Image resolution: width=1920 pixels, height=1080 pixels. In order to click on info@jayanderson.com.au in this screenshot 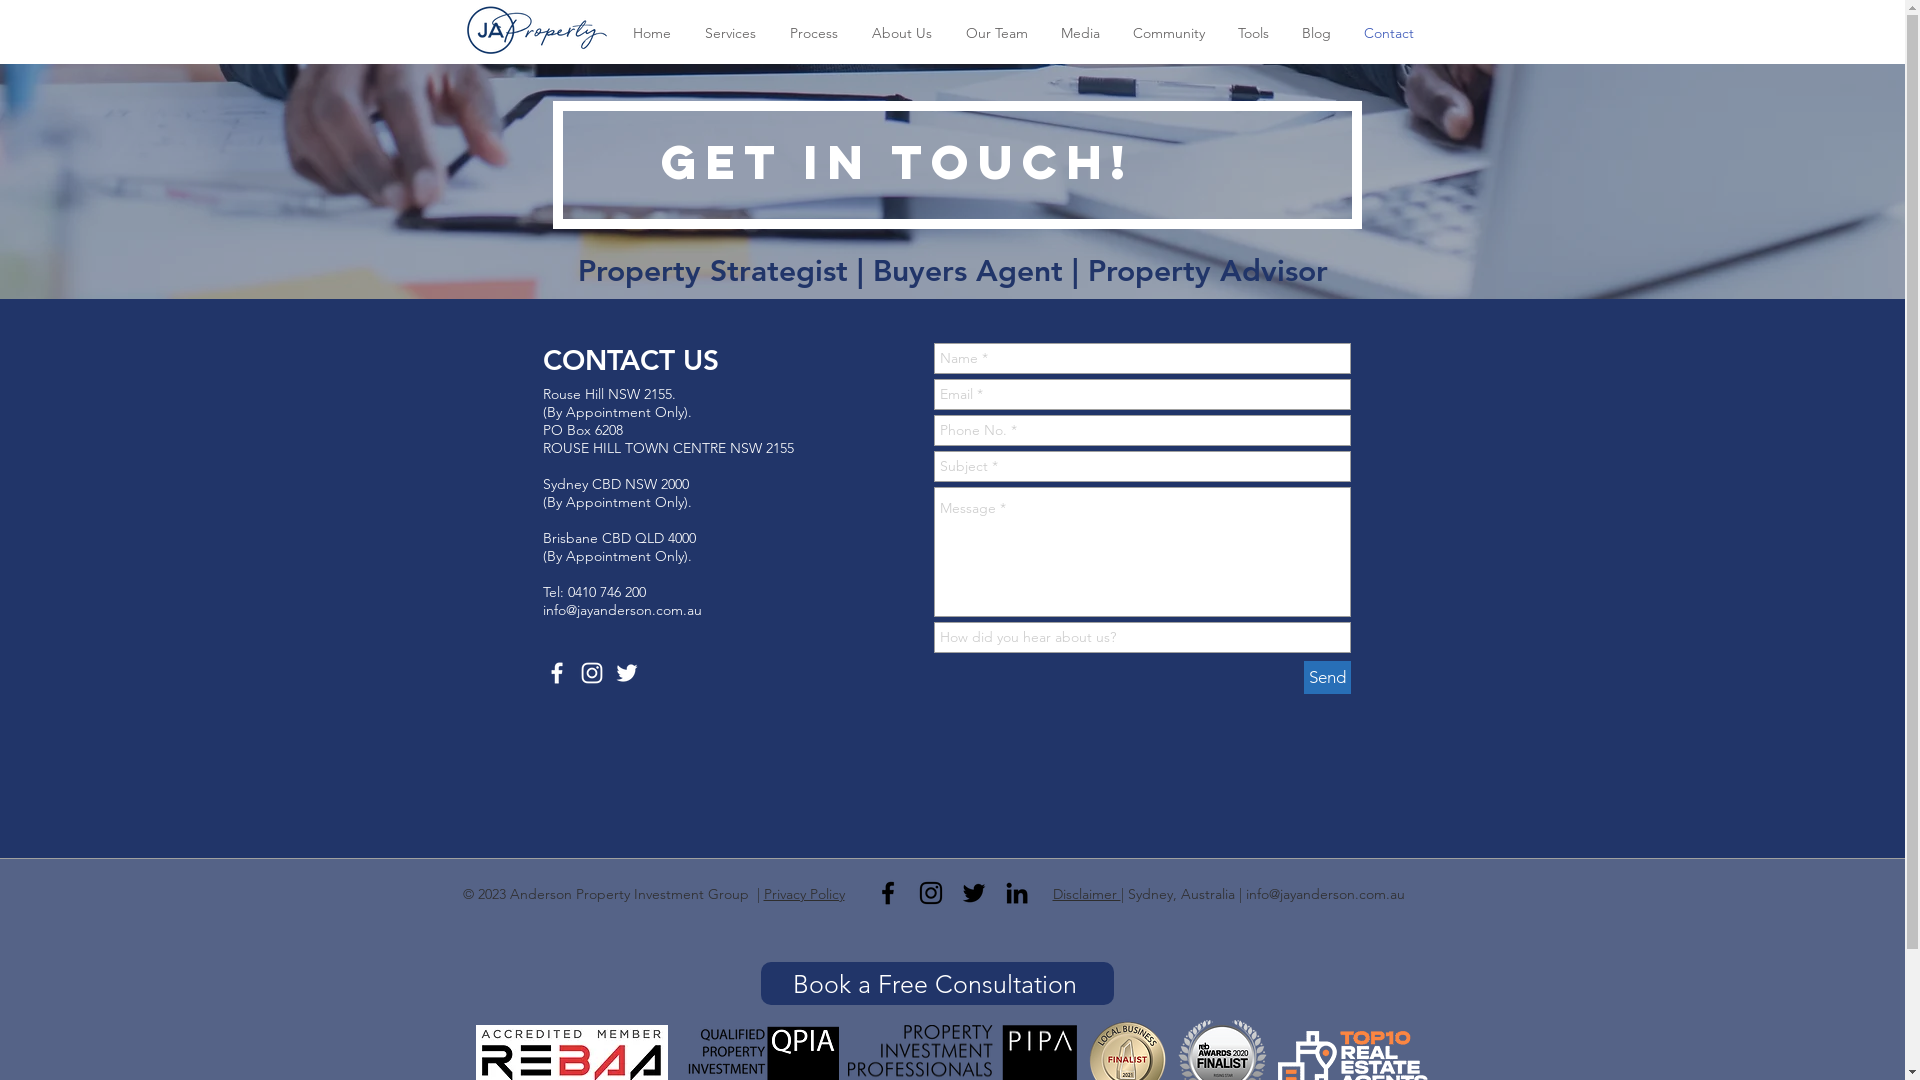, I will do `click(1326, 894)`.